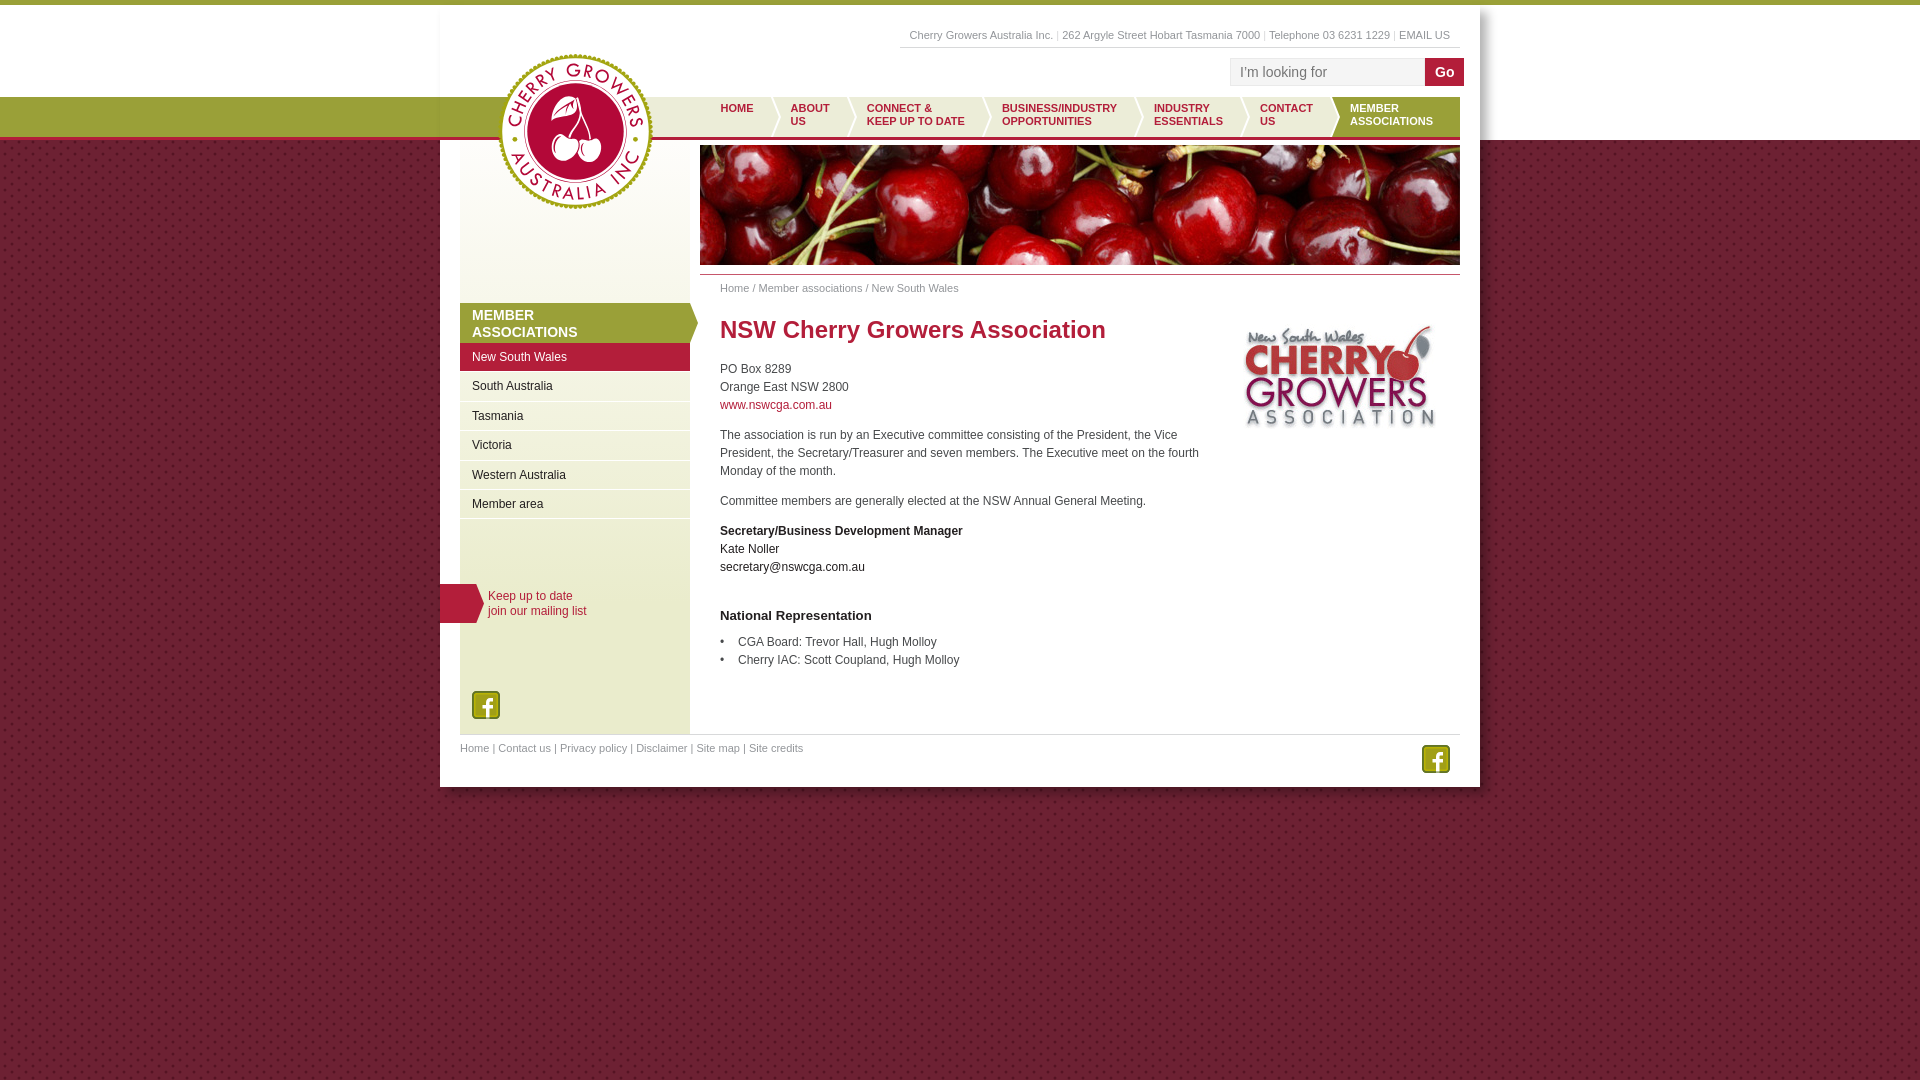 The image size is (1920, 1080). Describe the element at coordinates (1356, 35) in the screenshot. I see `03 6231 1229` at that location.